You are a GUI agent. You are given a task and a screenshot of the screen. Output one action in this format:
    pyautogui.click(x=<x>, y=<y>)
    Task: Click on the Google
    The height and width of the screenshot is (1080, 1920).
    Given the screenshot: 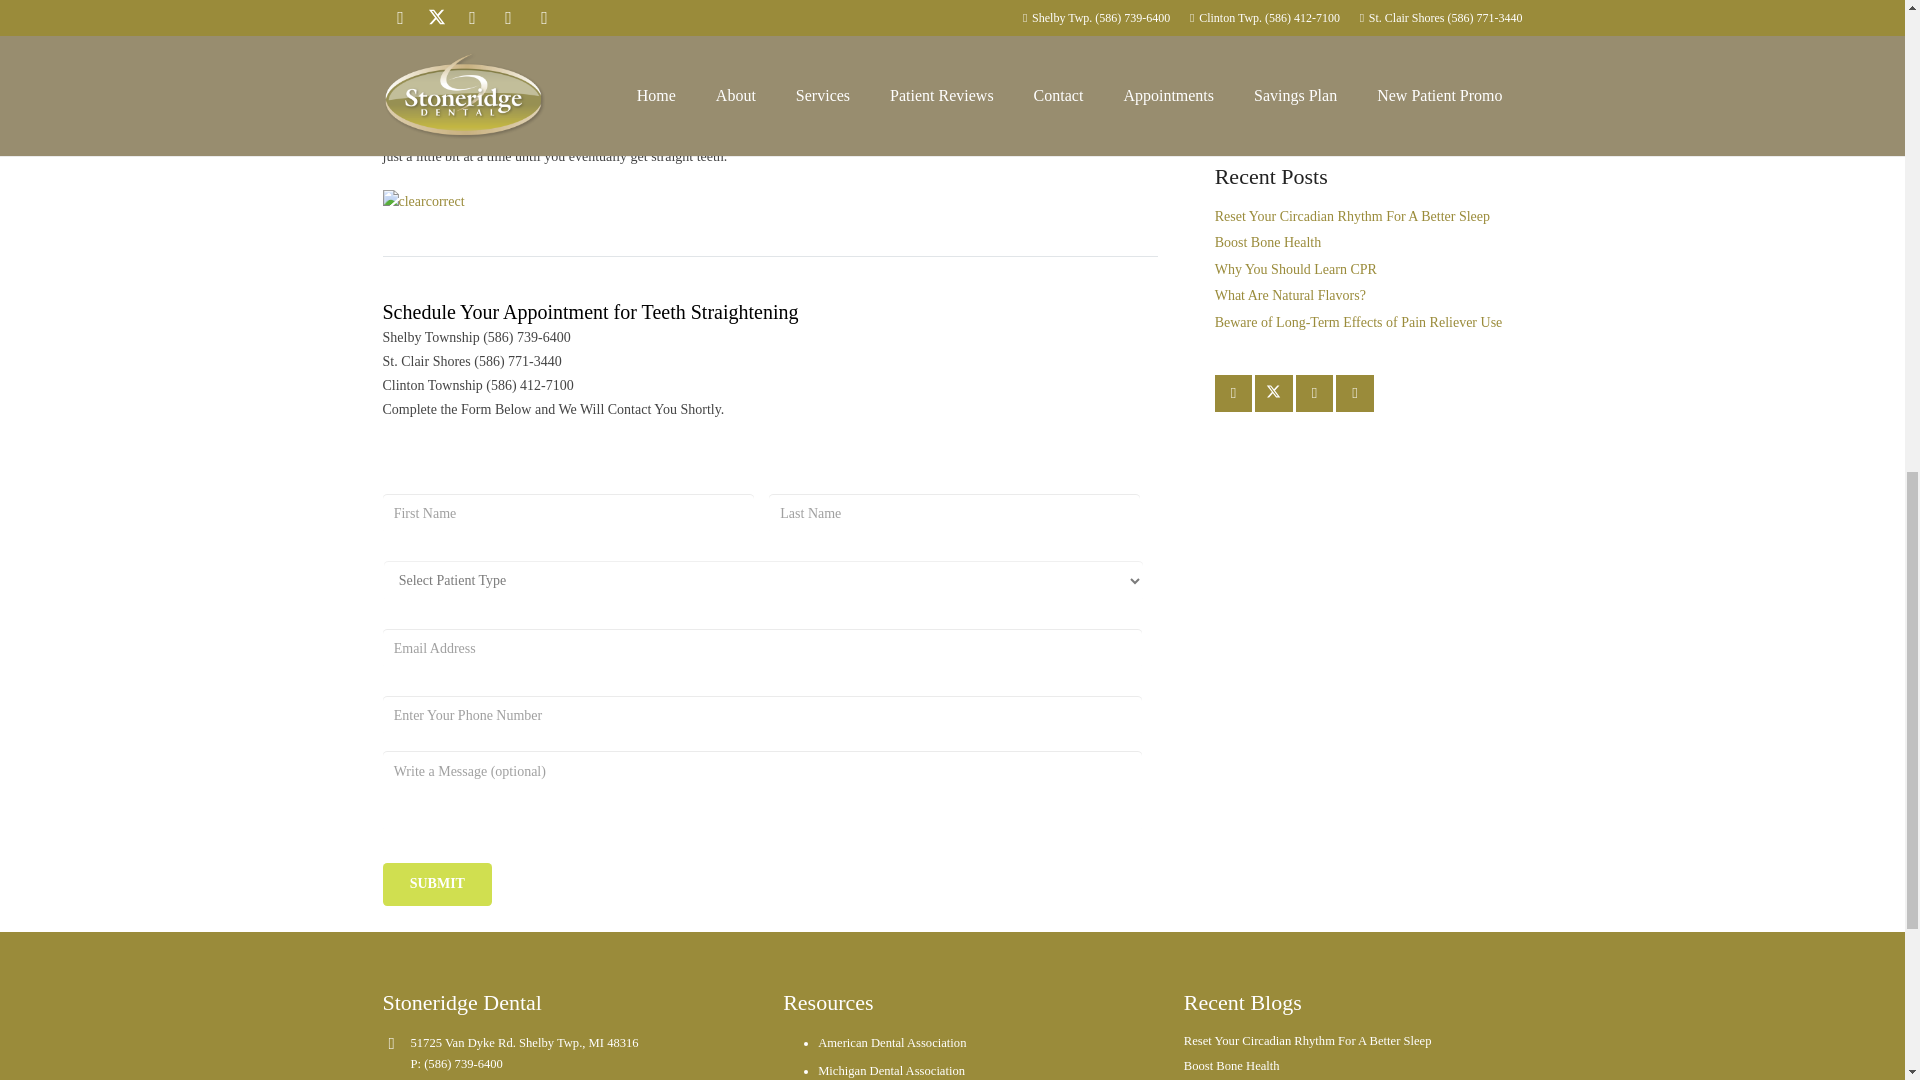 What is the action you would take?
    pyautogui.click(x=1315, y=393)
    